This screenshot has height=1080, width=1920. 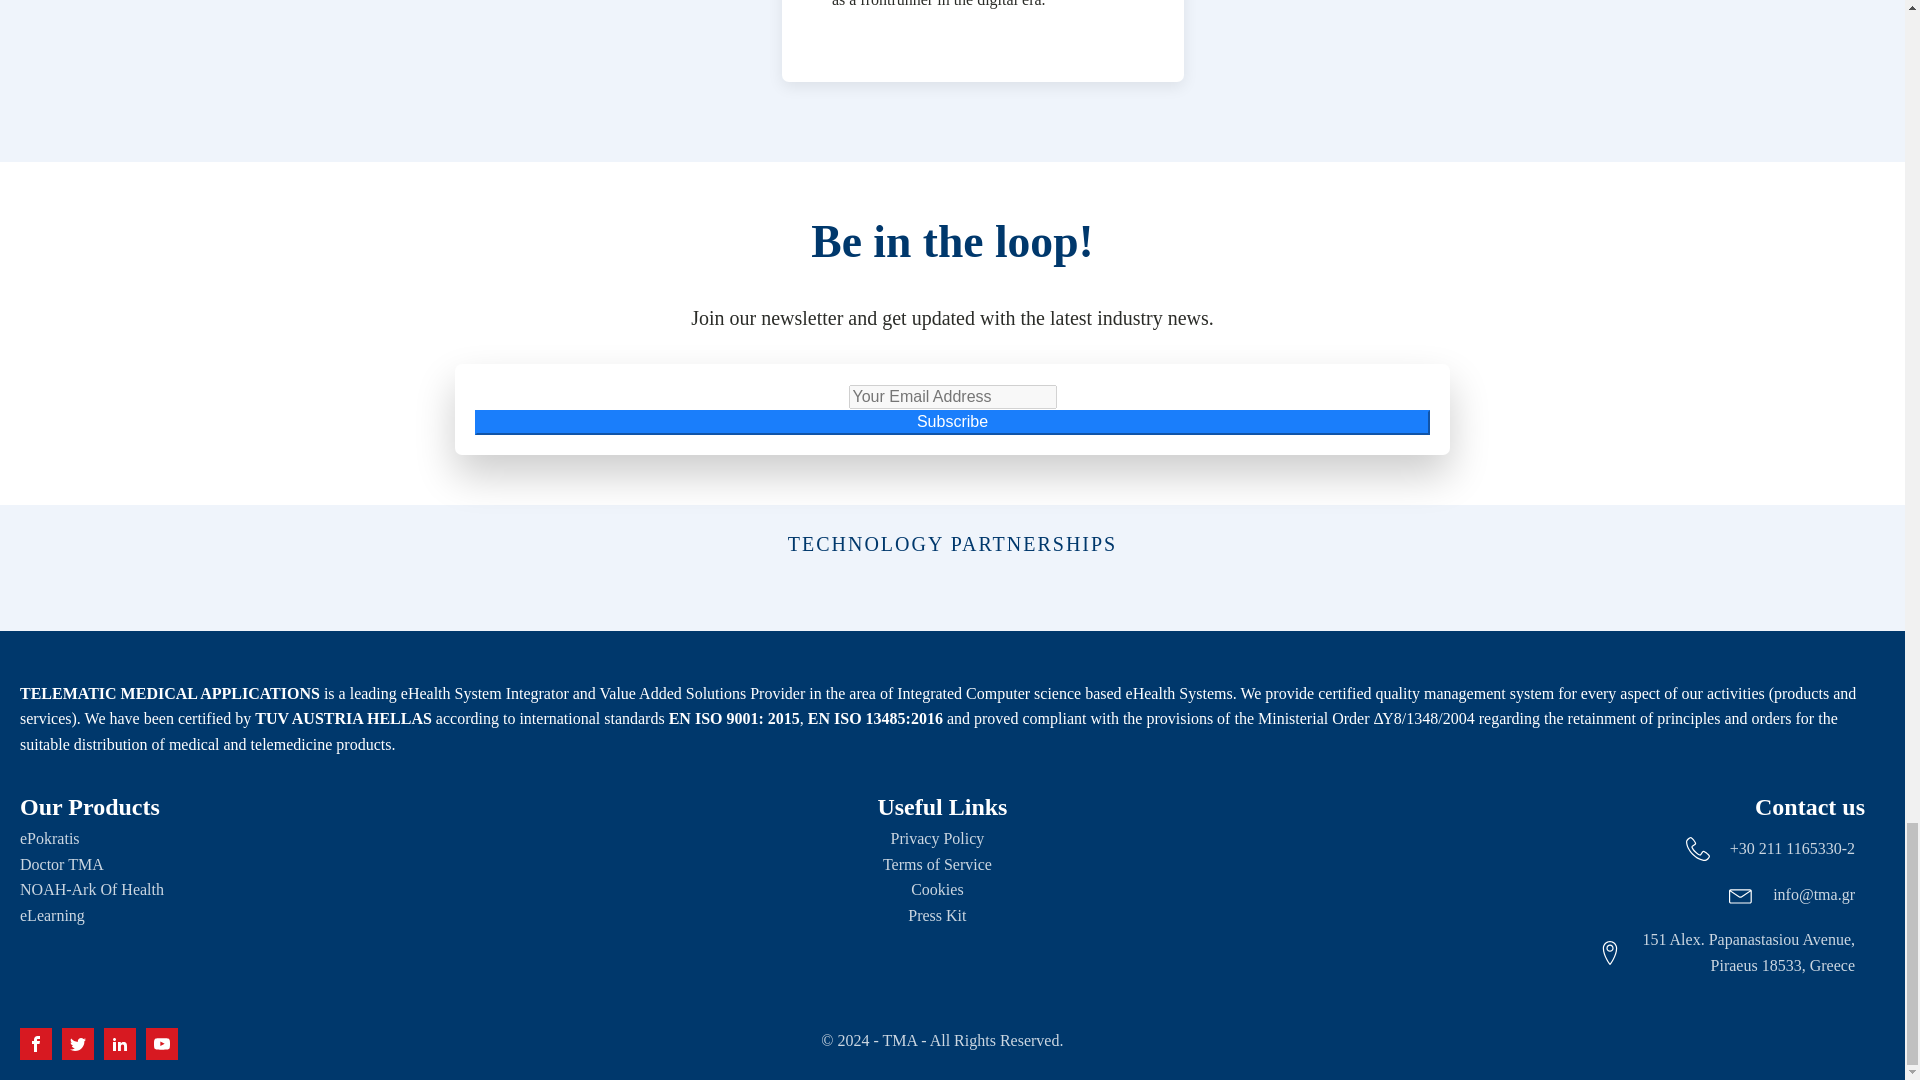 I want to click on Doctor TMA, so click(x=61, y=865).